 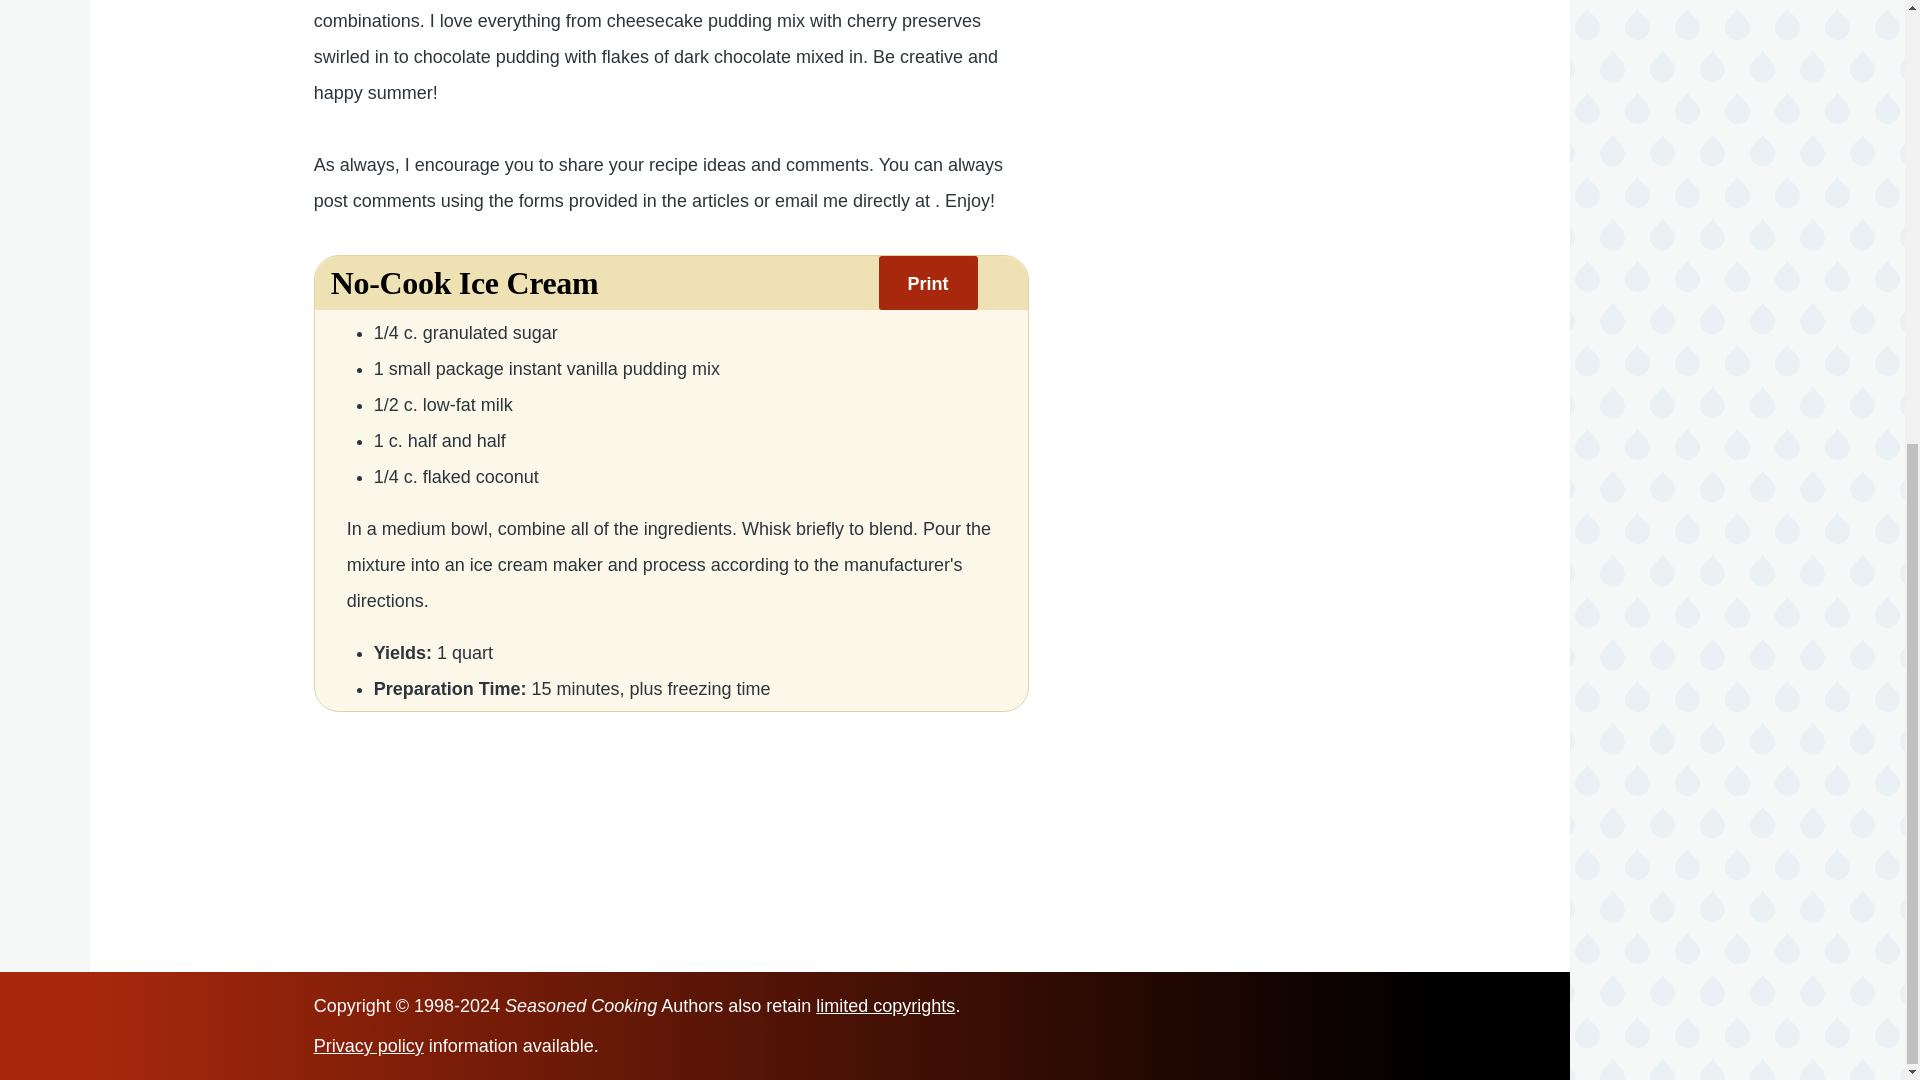 I want to click on Advertisement, so click(x=1280, y=18).